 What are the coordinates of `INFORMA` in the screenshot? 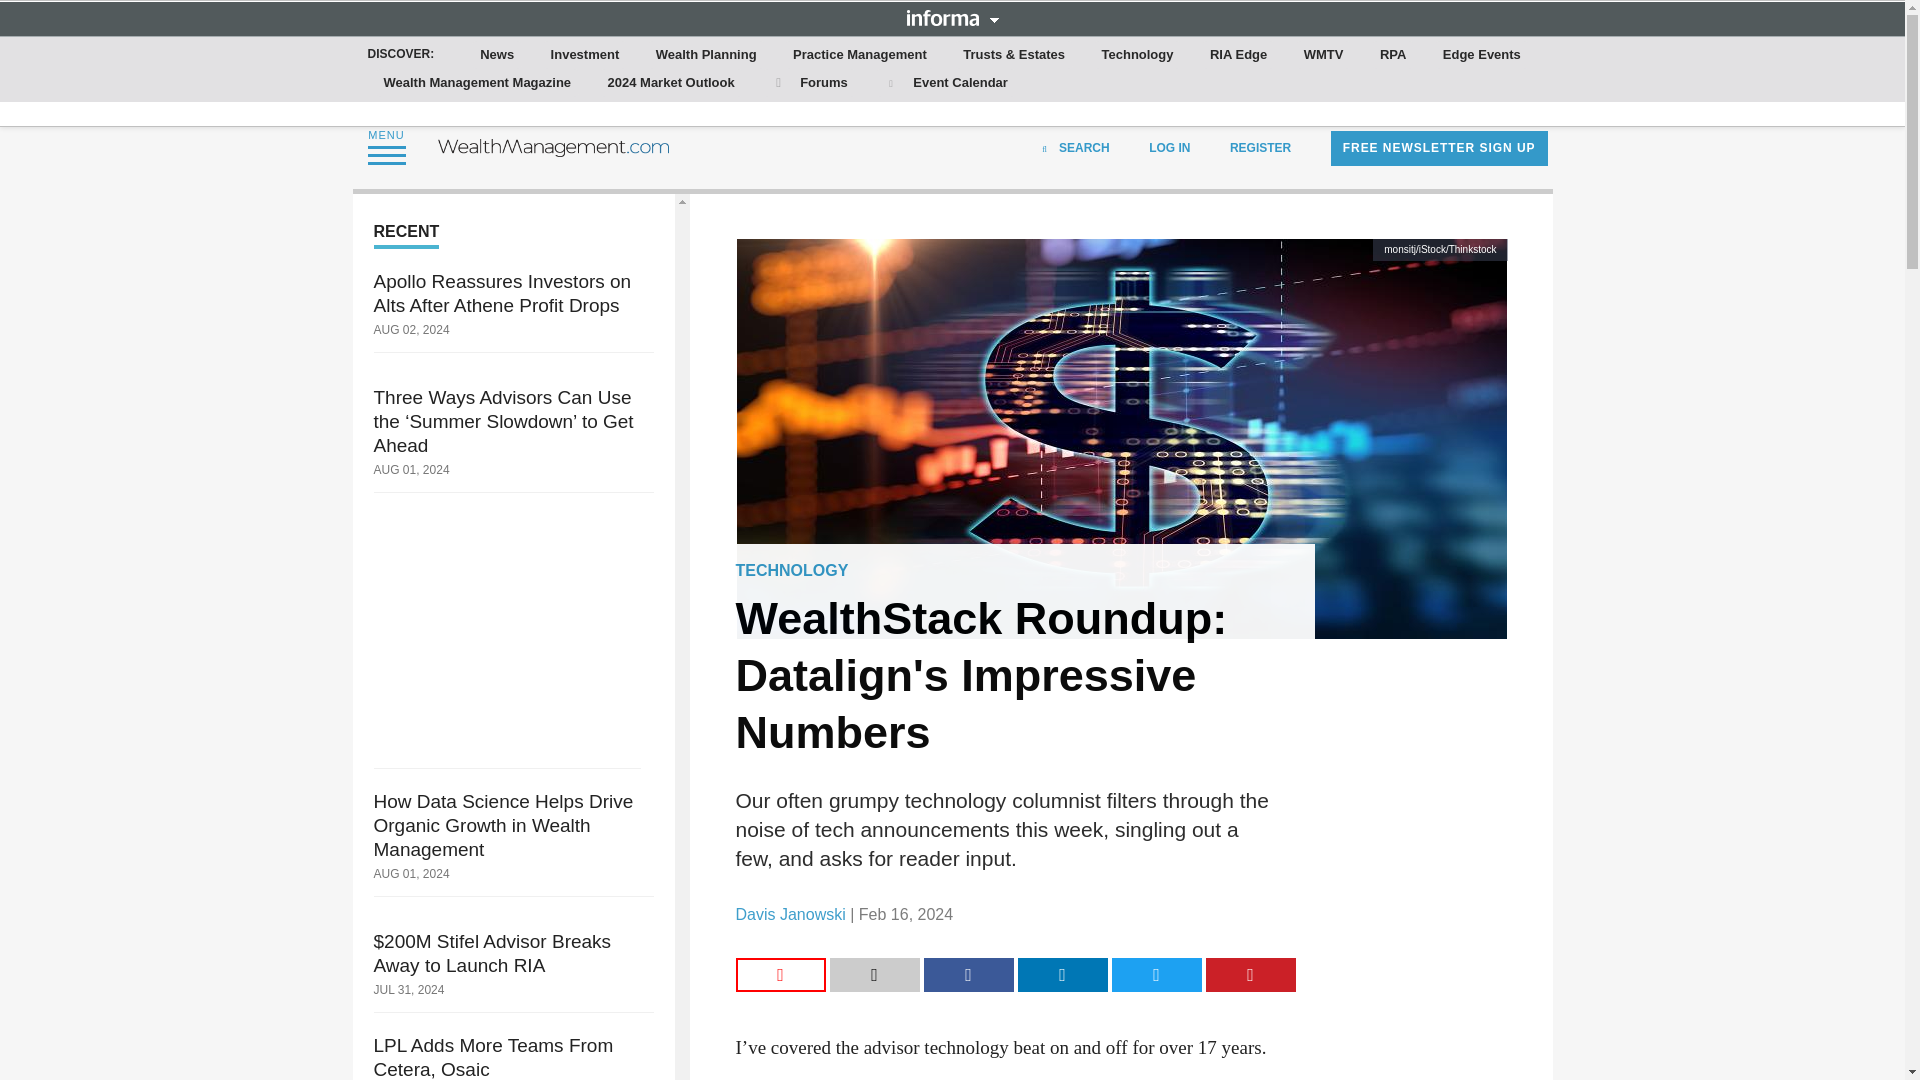 It's located at (952, 17).